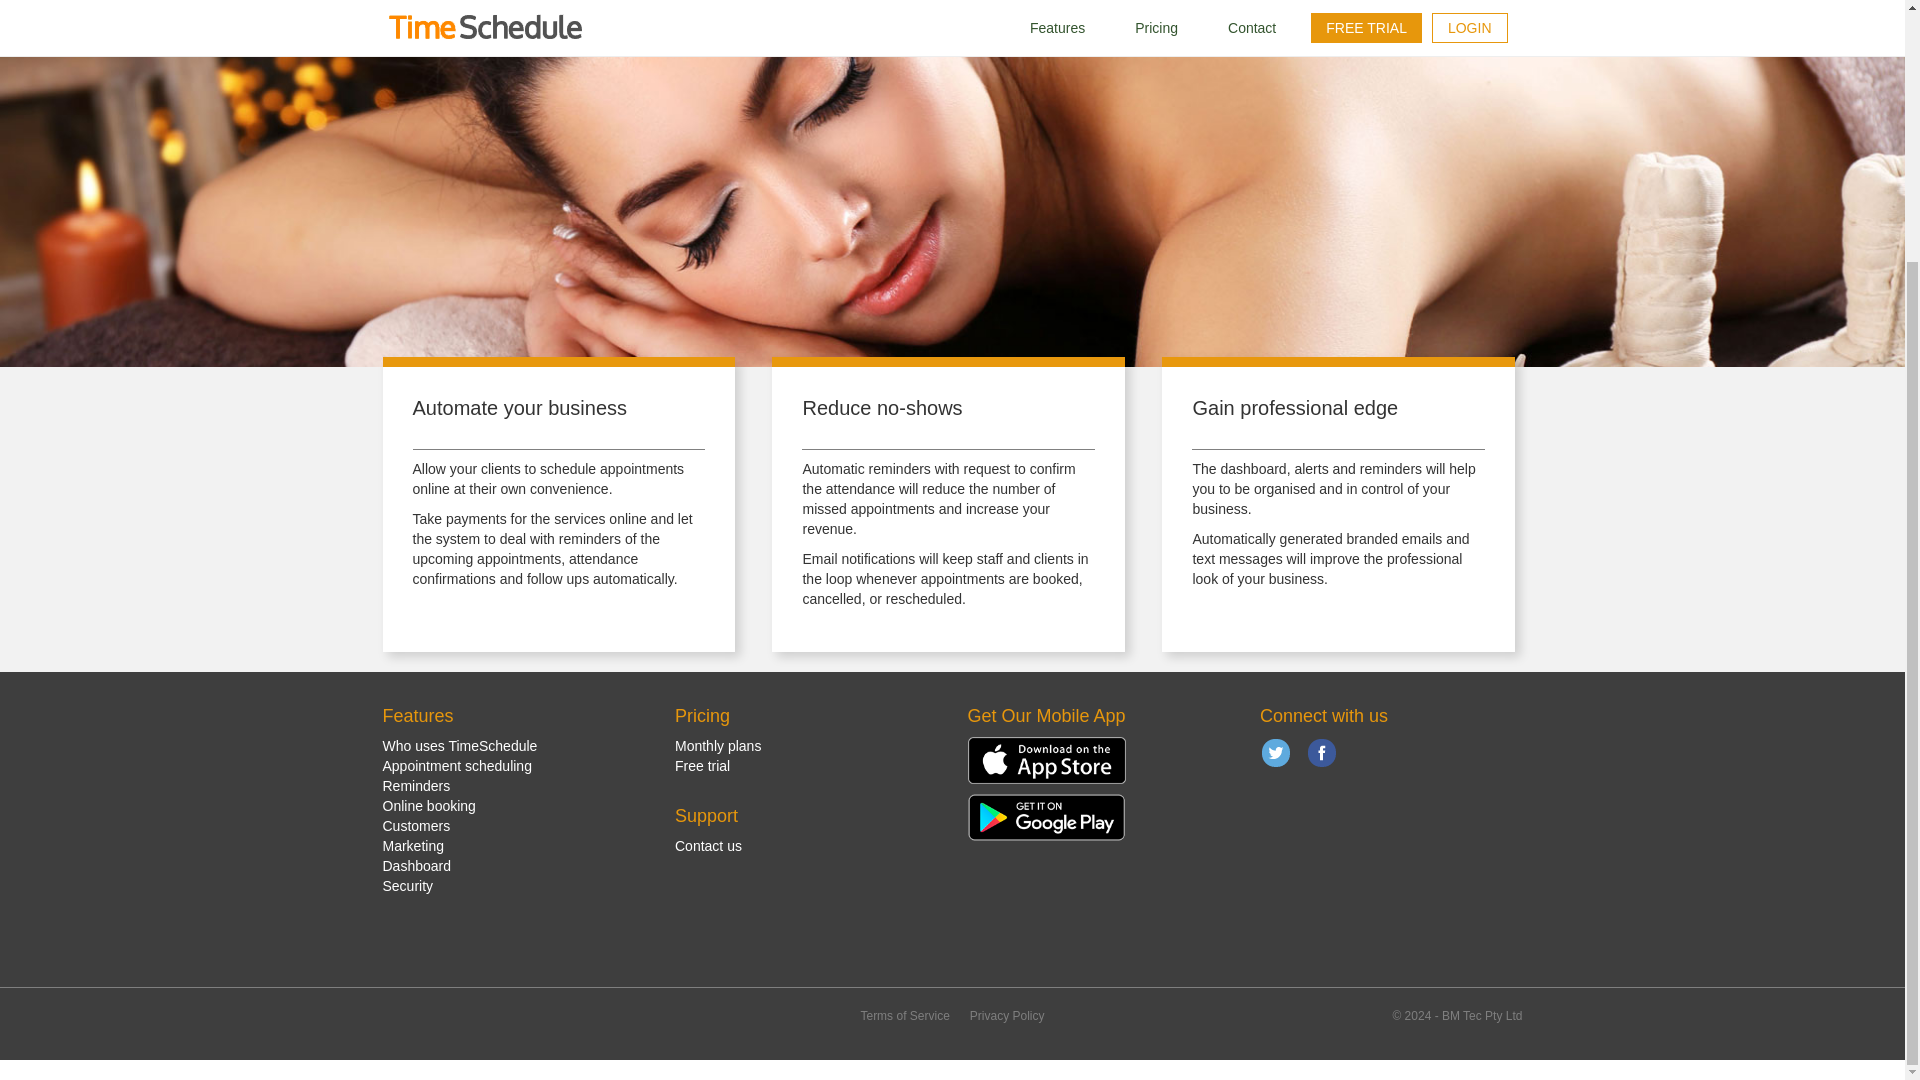 The image size is (1920, 1080). I want to click on Reduce no-shows, so click(882, 408).